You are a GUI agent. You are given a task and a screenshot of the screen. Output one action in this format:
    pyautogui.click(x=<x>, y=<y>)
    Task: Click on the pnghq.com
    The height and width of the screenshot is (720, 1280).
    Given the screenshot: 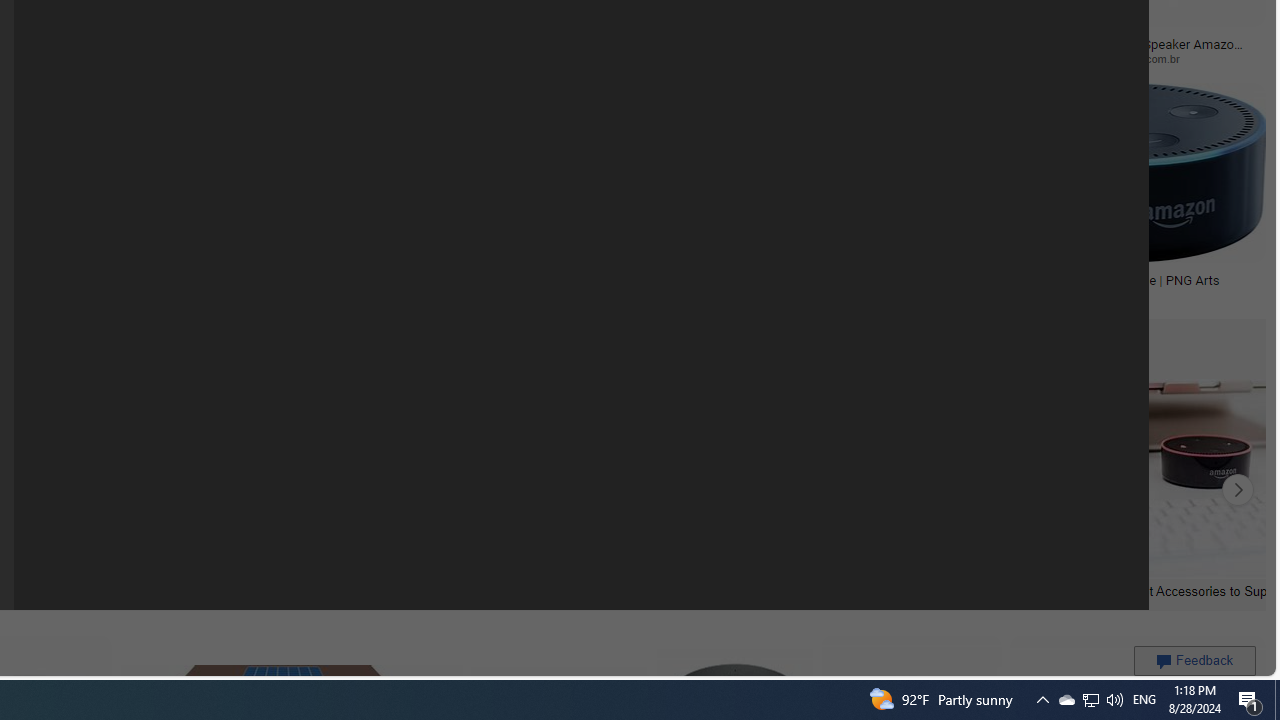 What is the action you would take?
    pyautogui.click(x=742, y=294)
    